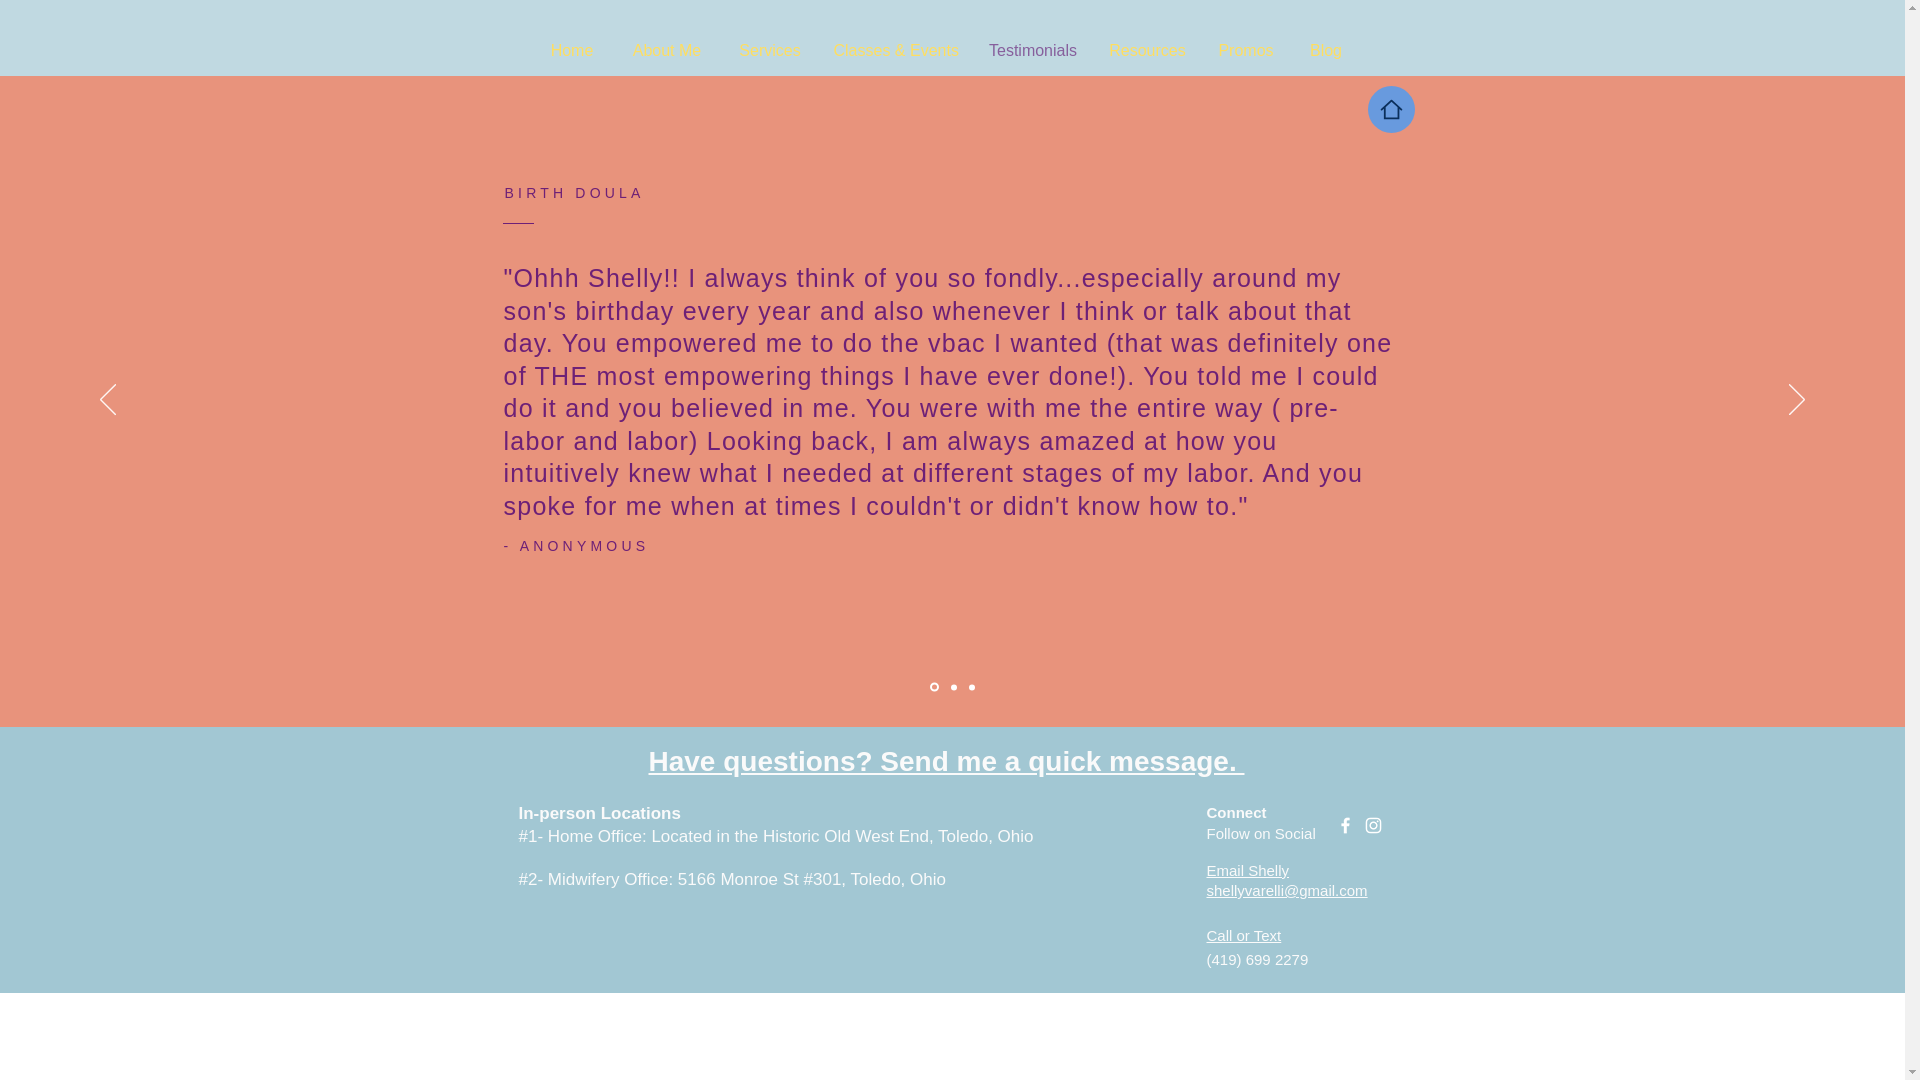 Image resolution: width=1920 pixels, height=1080 pixels. What do you see at coordinates (770, 50) in the screenshot?
I see `Services` at bounding box center [770, 50].